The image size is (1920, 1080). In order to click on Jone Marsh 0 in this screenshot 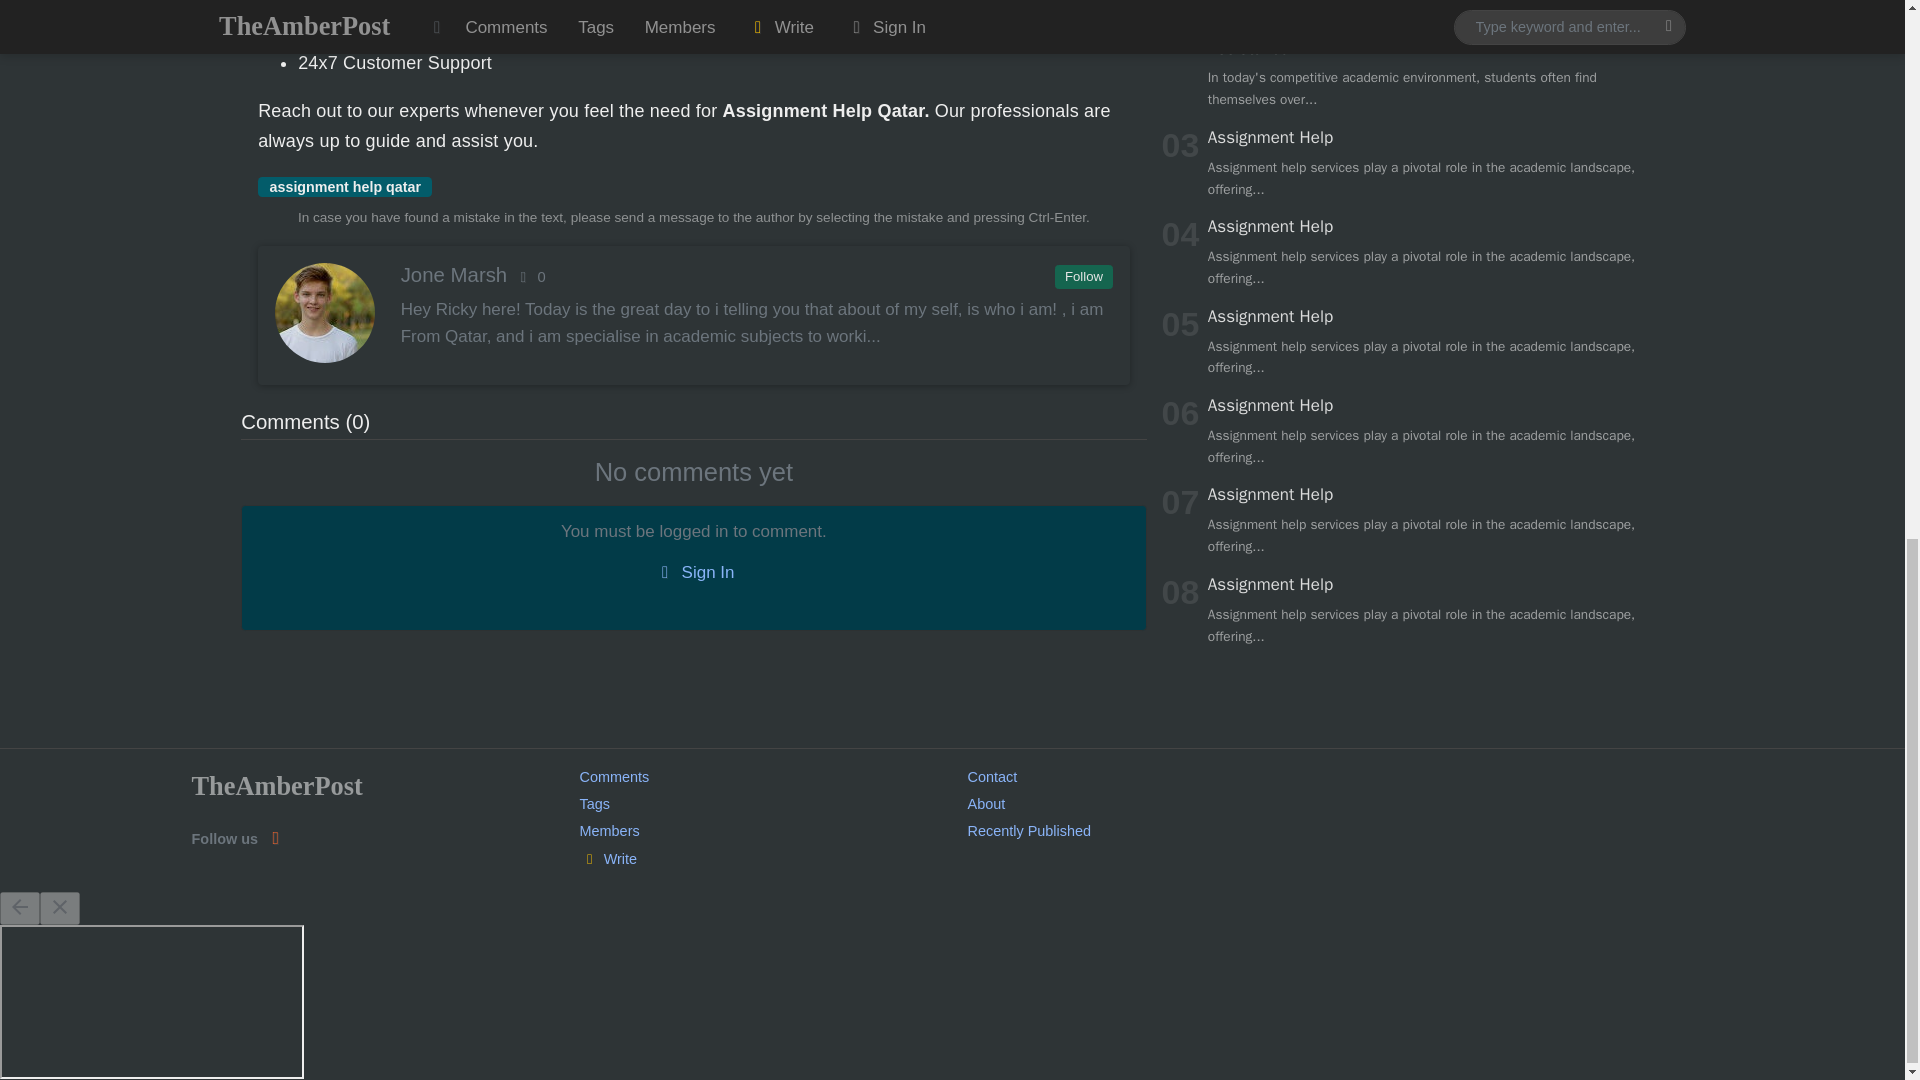, I will do `click(692, 275)`.